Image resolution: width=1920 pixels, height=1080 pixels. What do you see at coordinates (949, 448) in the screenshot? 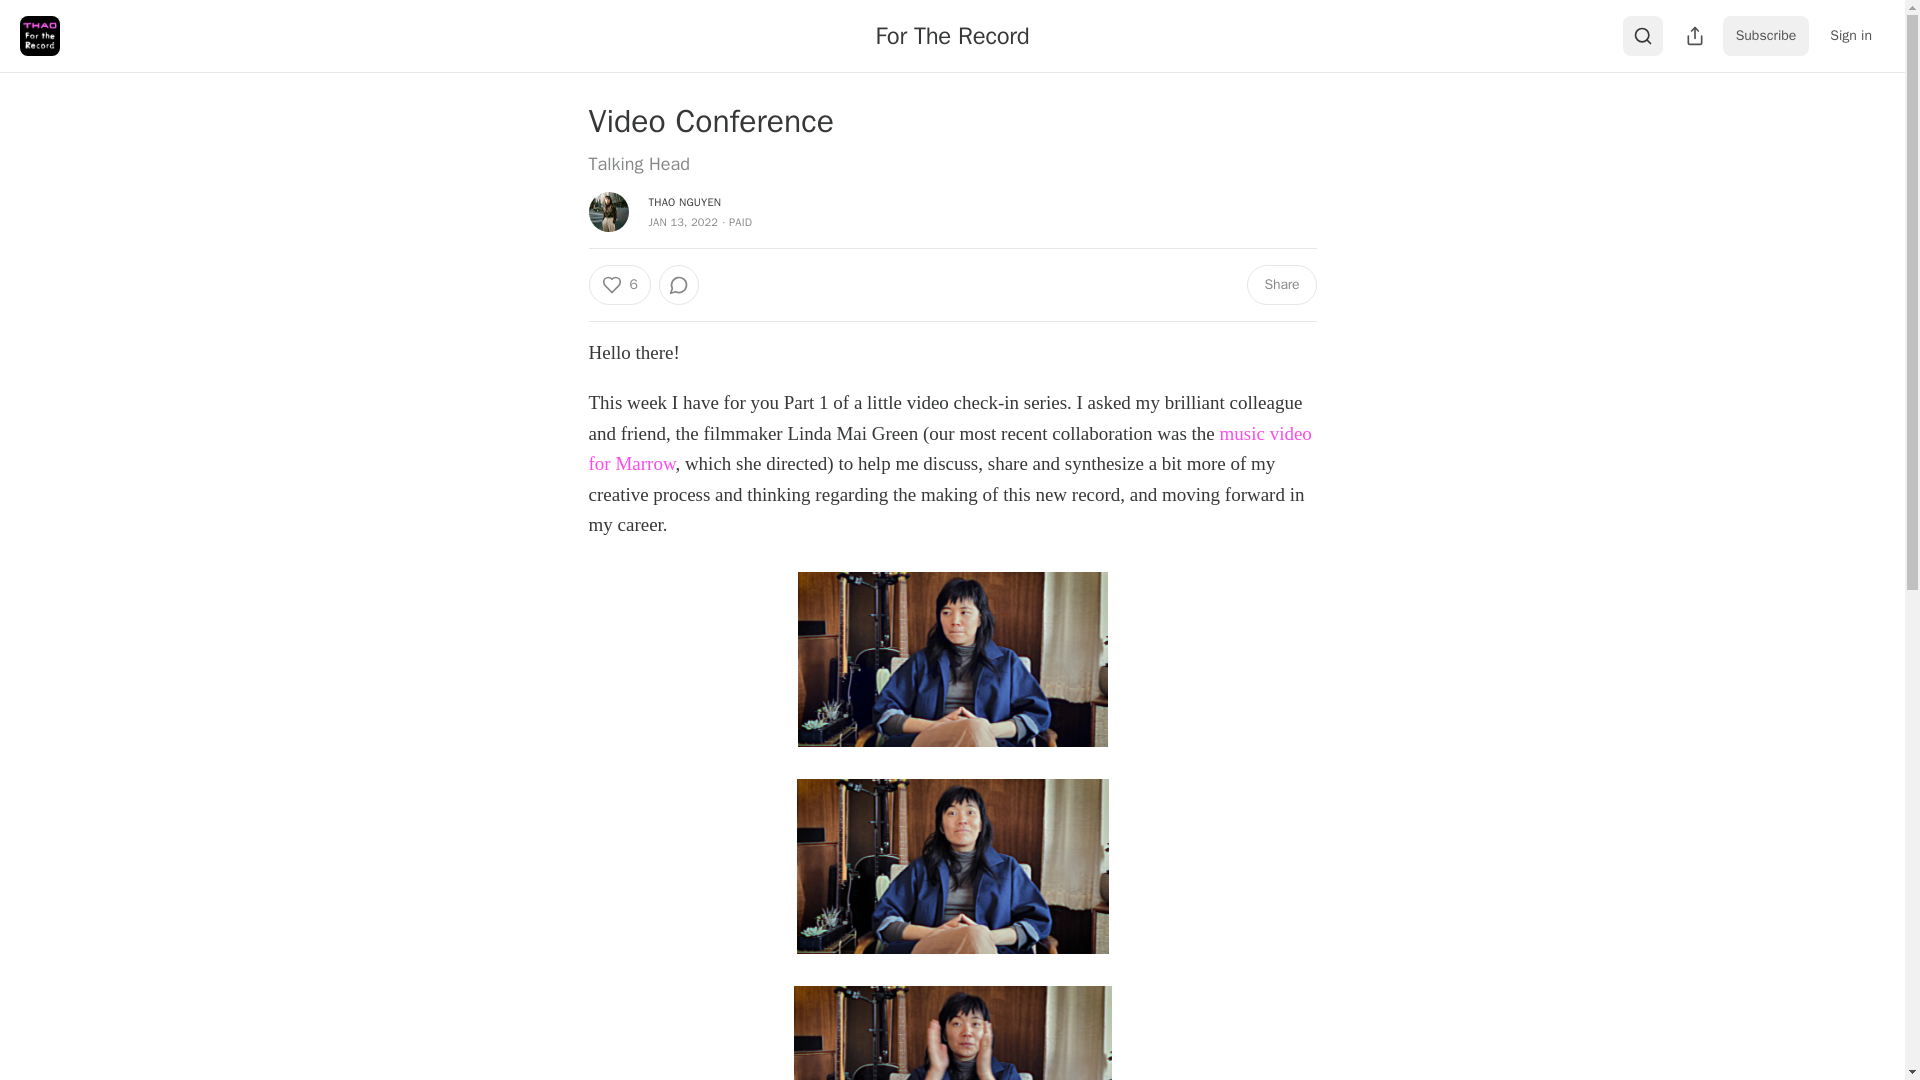
I see `music video for Marrow` at bounding box center [949, 448].